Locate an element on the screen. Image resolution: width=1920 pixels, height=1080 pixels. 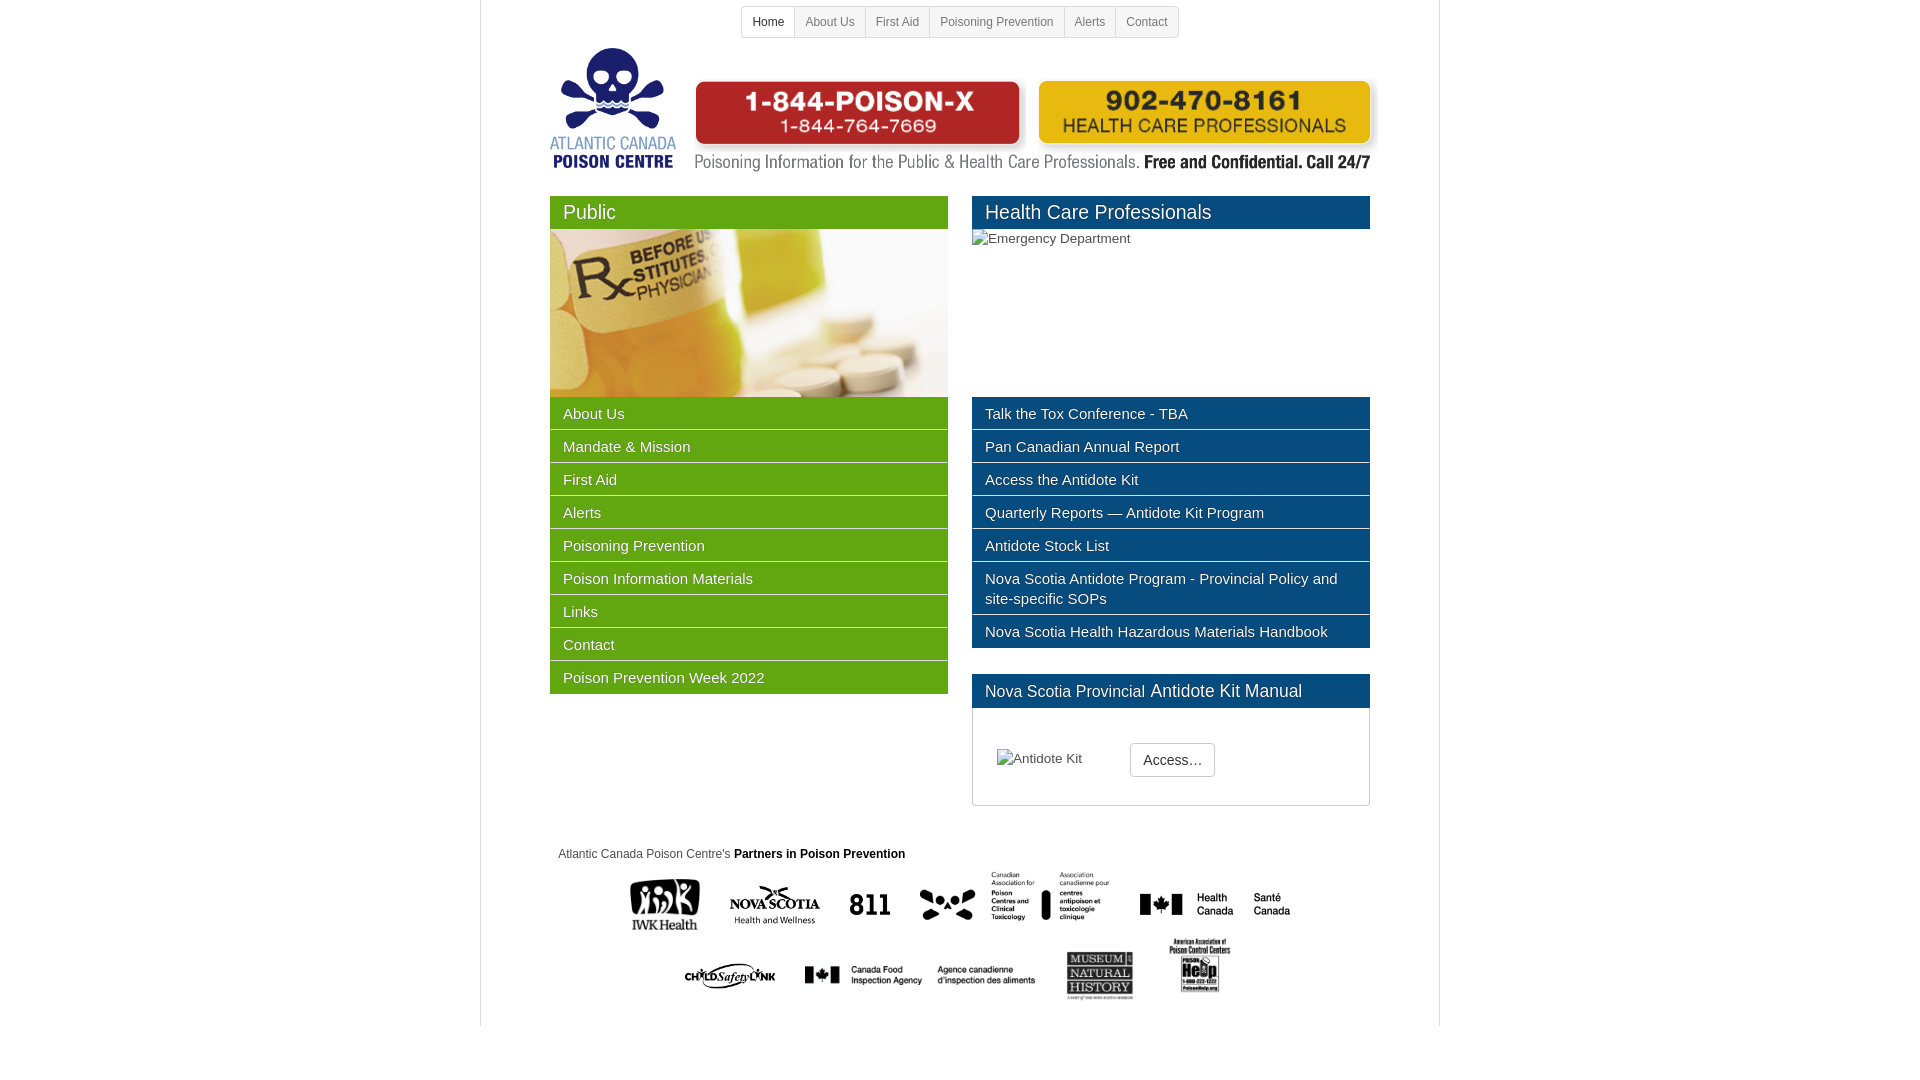
Antidote Stock List is located at coordinates (1171, 546).